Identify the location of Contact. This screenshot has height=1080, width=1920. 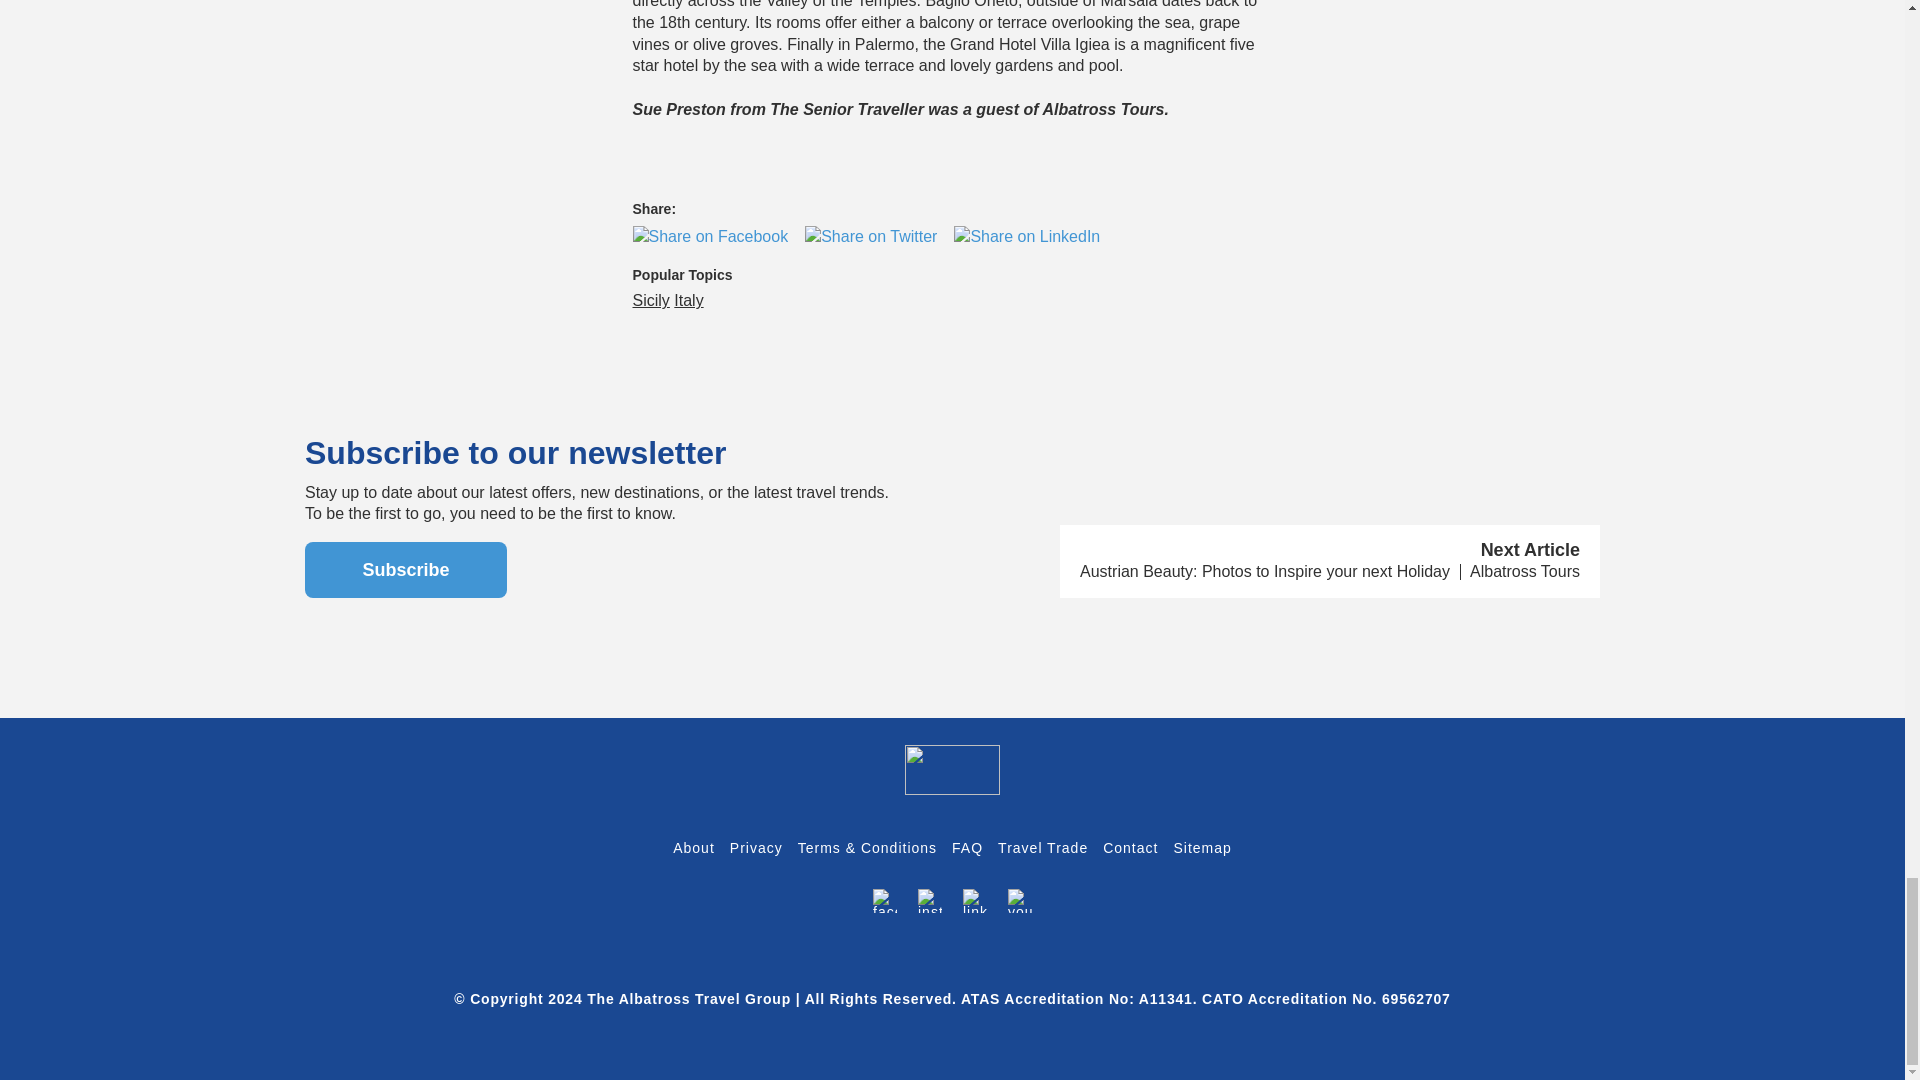
(1130, 848).